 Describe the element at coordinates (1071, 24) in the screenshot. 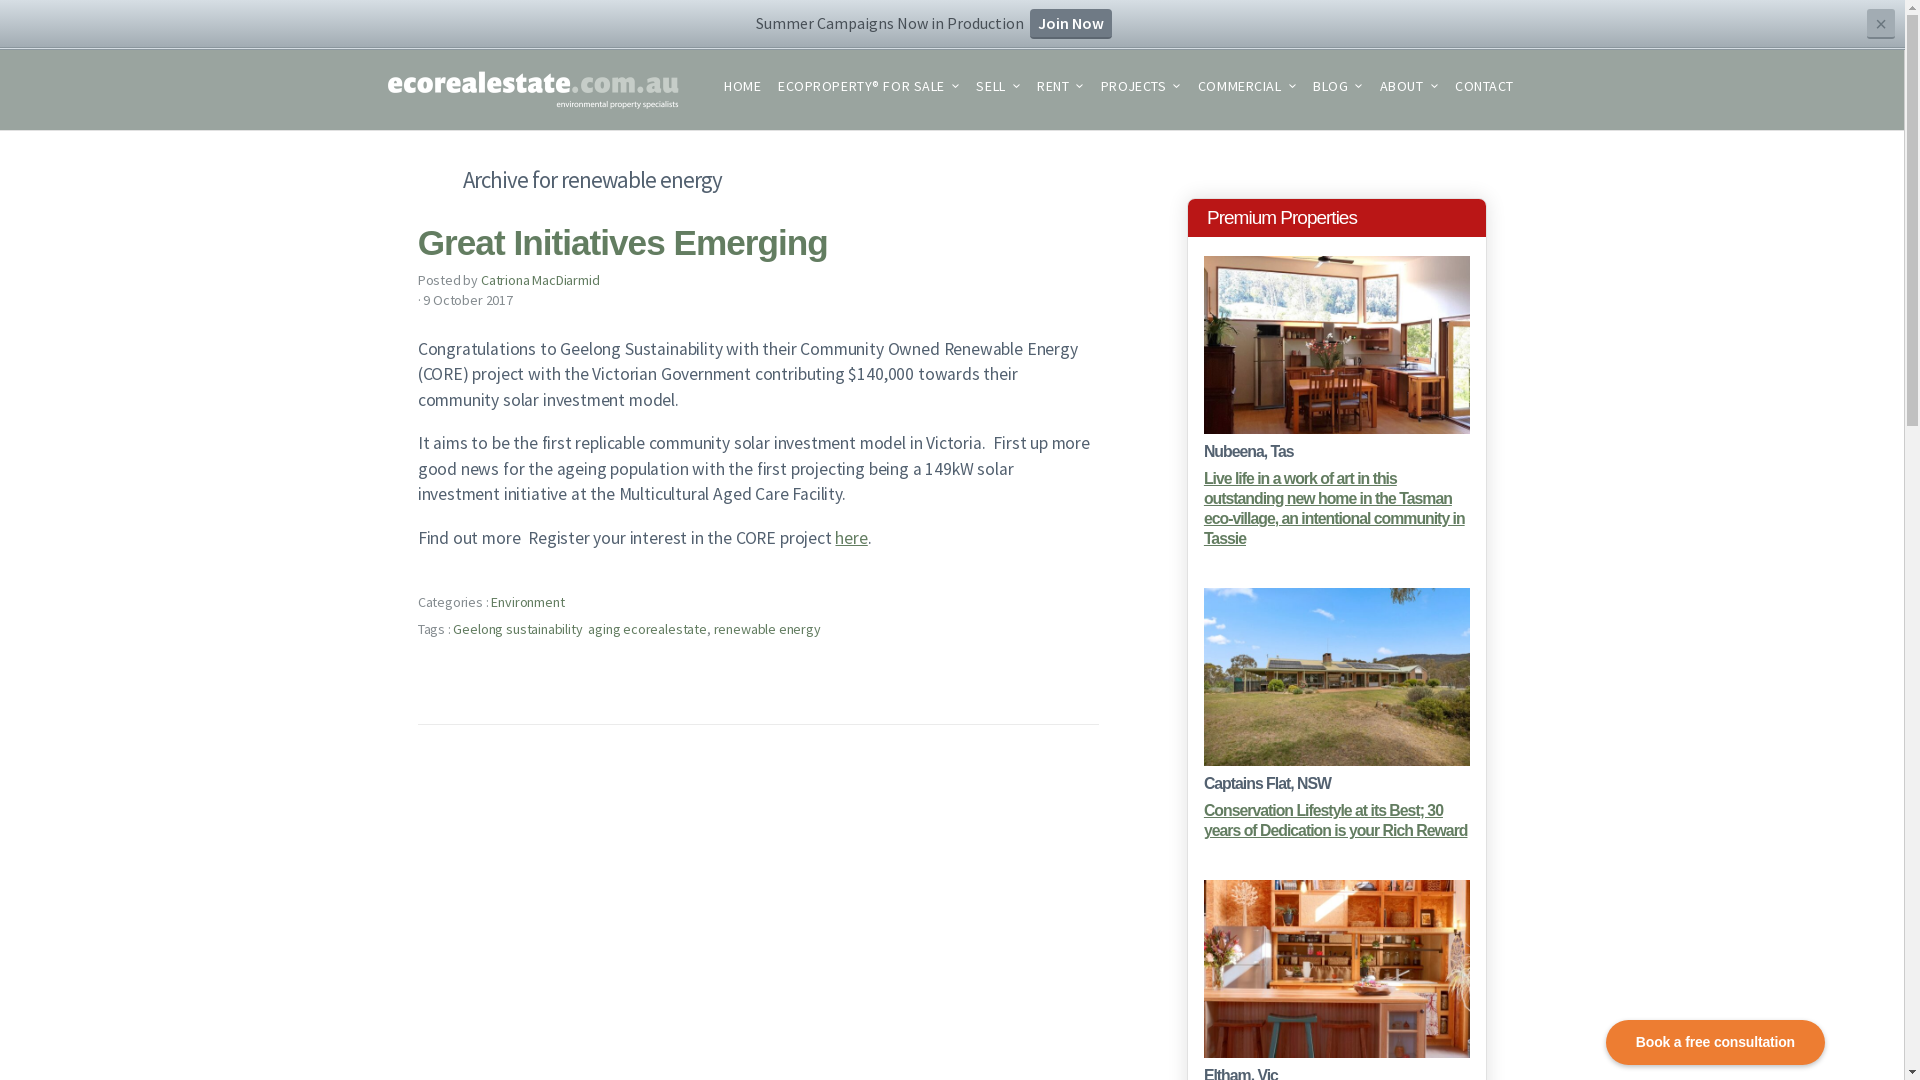

I see `Join Now` at that location.